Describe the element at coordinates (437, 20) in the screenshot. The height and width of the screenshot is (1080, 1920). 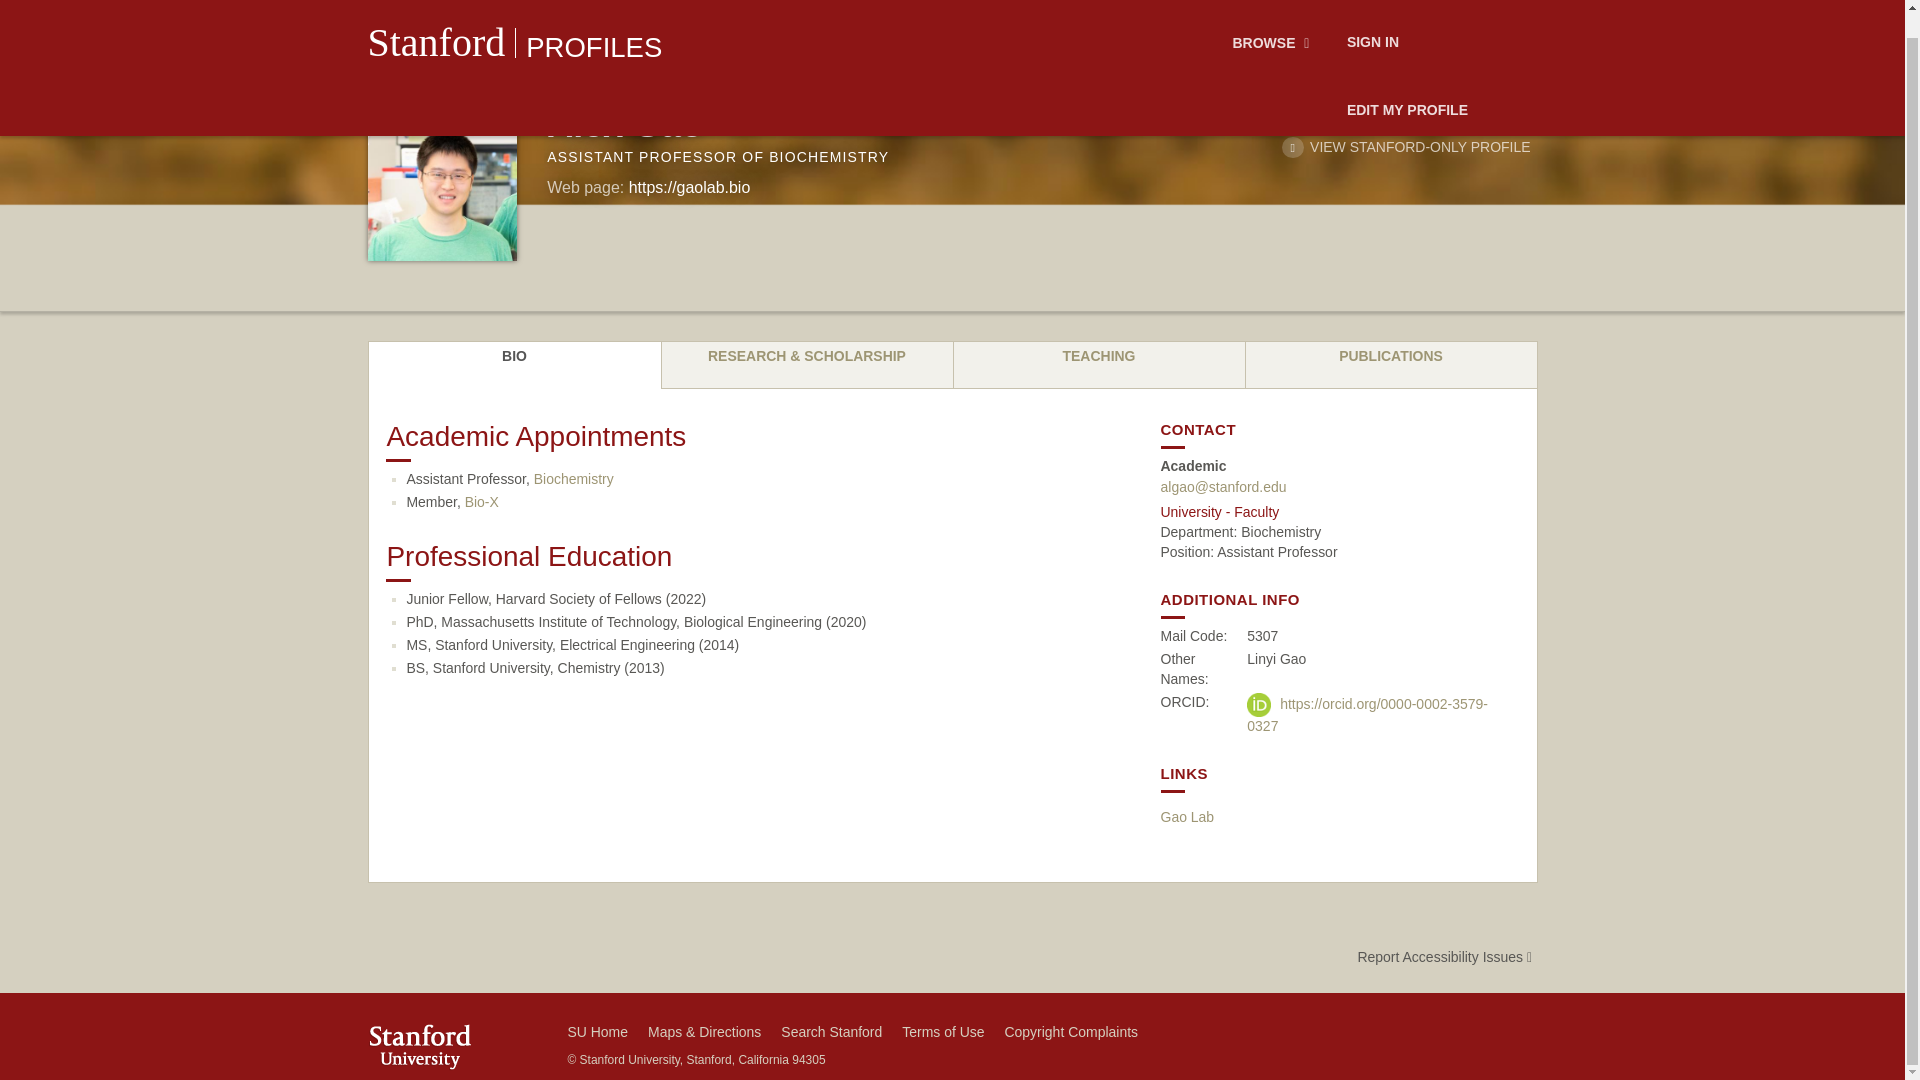
I see `Stanford` at that location.